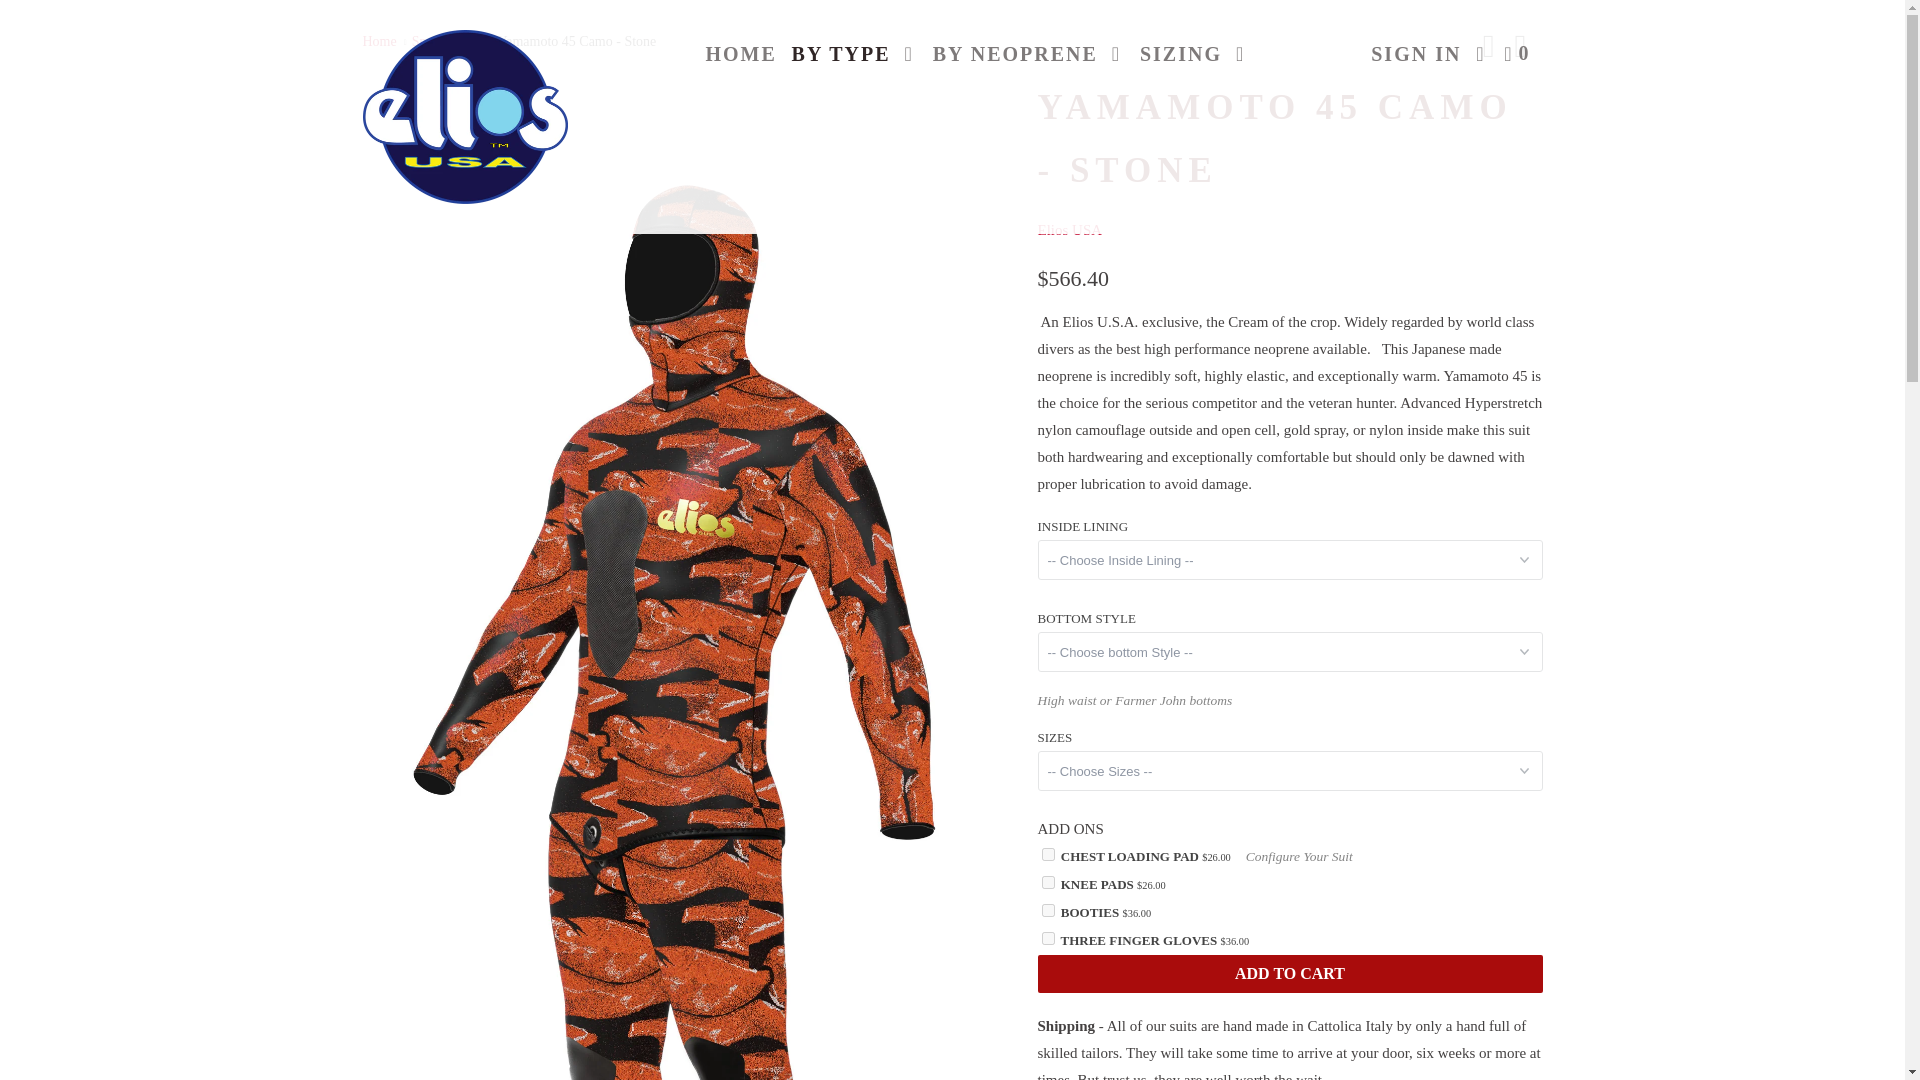 The image size is (1920, 1080). Describe the element at coordinates (854, 54) in the screenshot. I see `BY TYPE  ` at that location.